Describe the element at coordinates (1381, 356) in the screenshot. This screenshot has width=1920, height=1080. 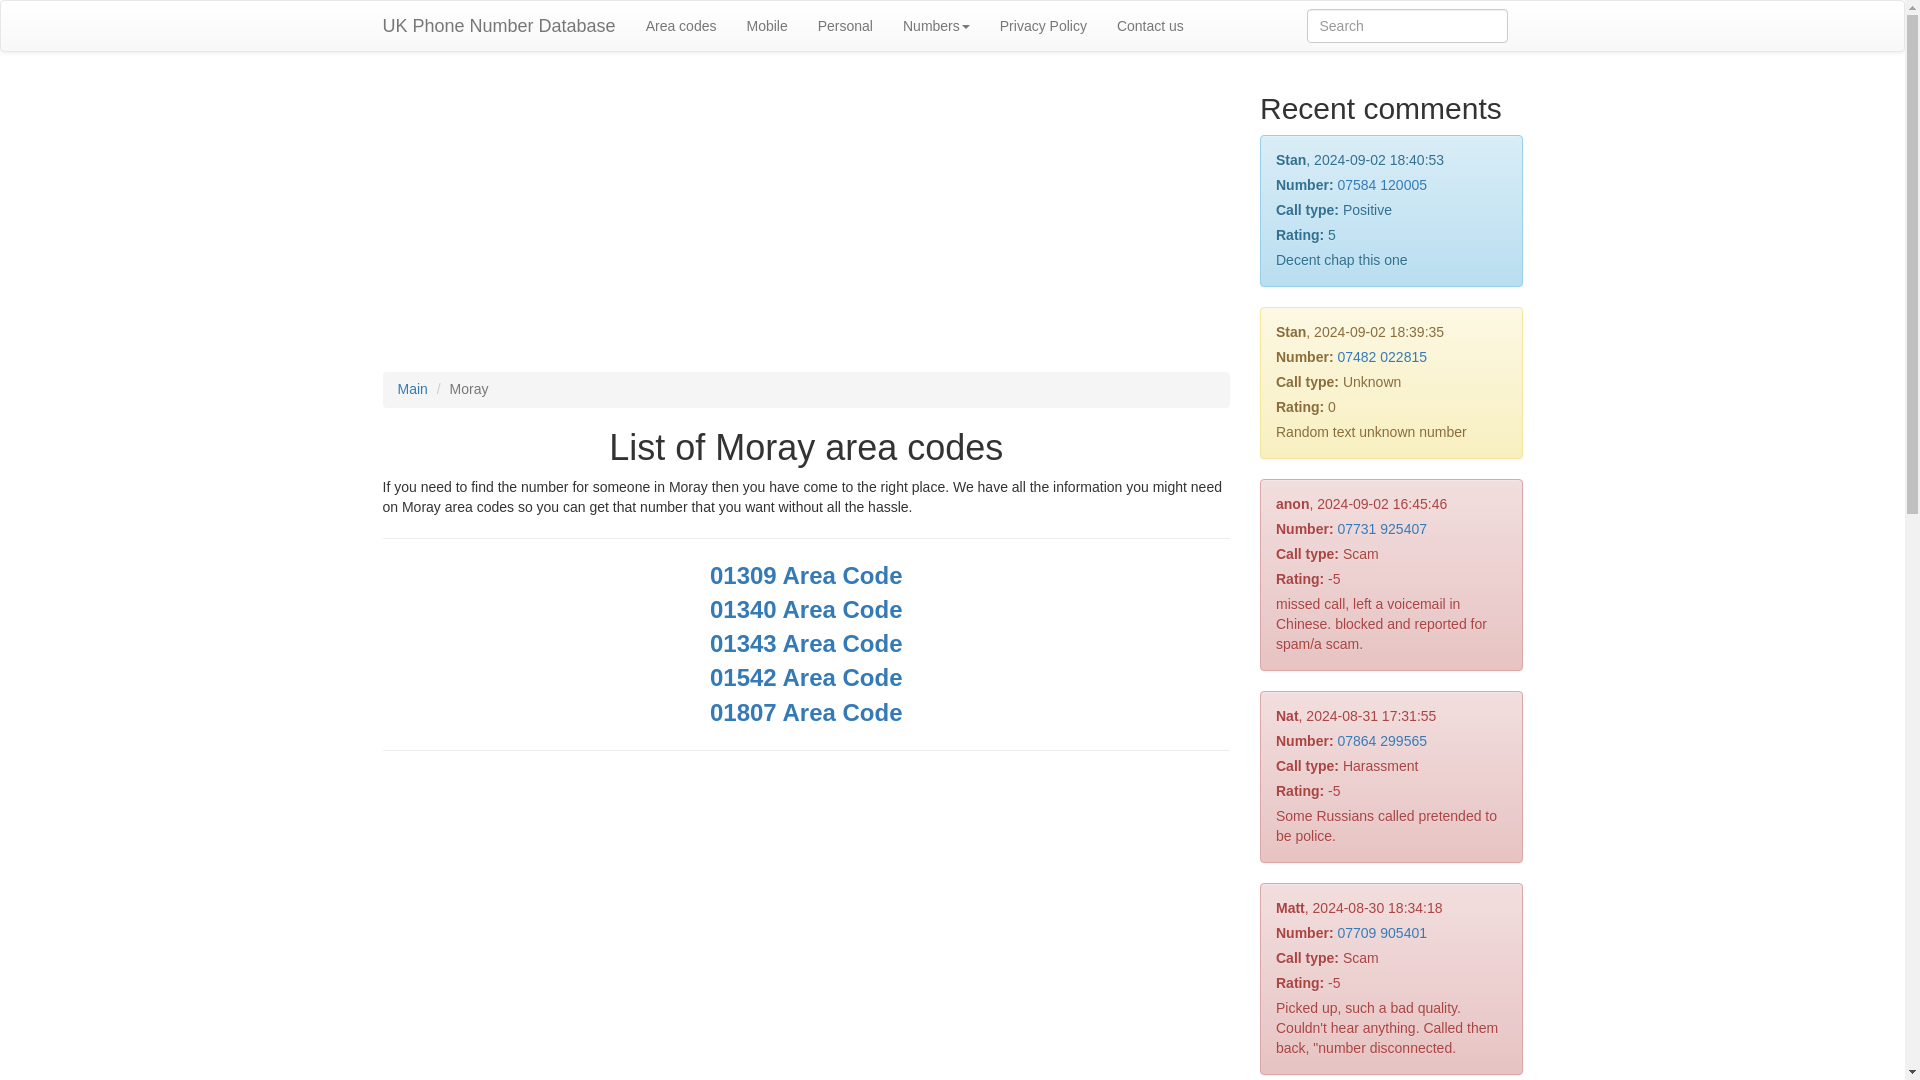
I see `07482 022815` at that location.